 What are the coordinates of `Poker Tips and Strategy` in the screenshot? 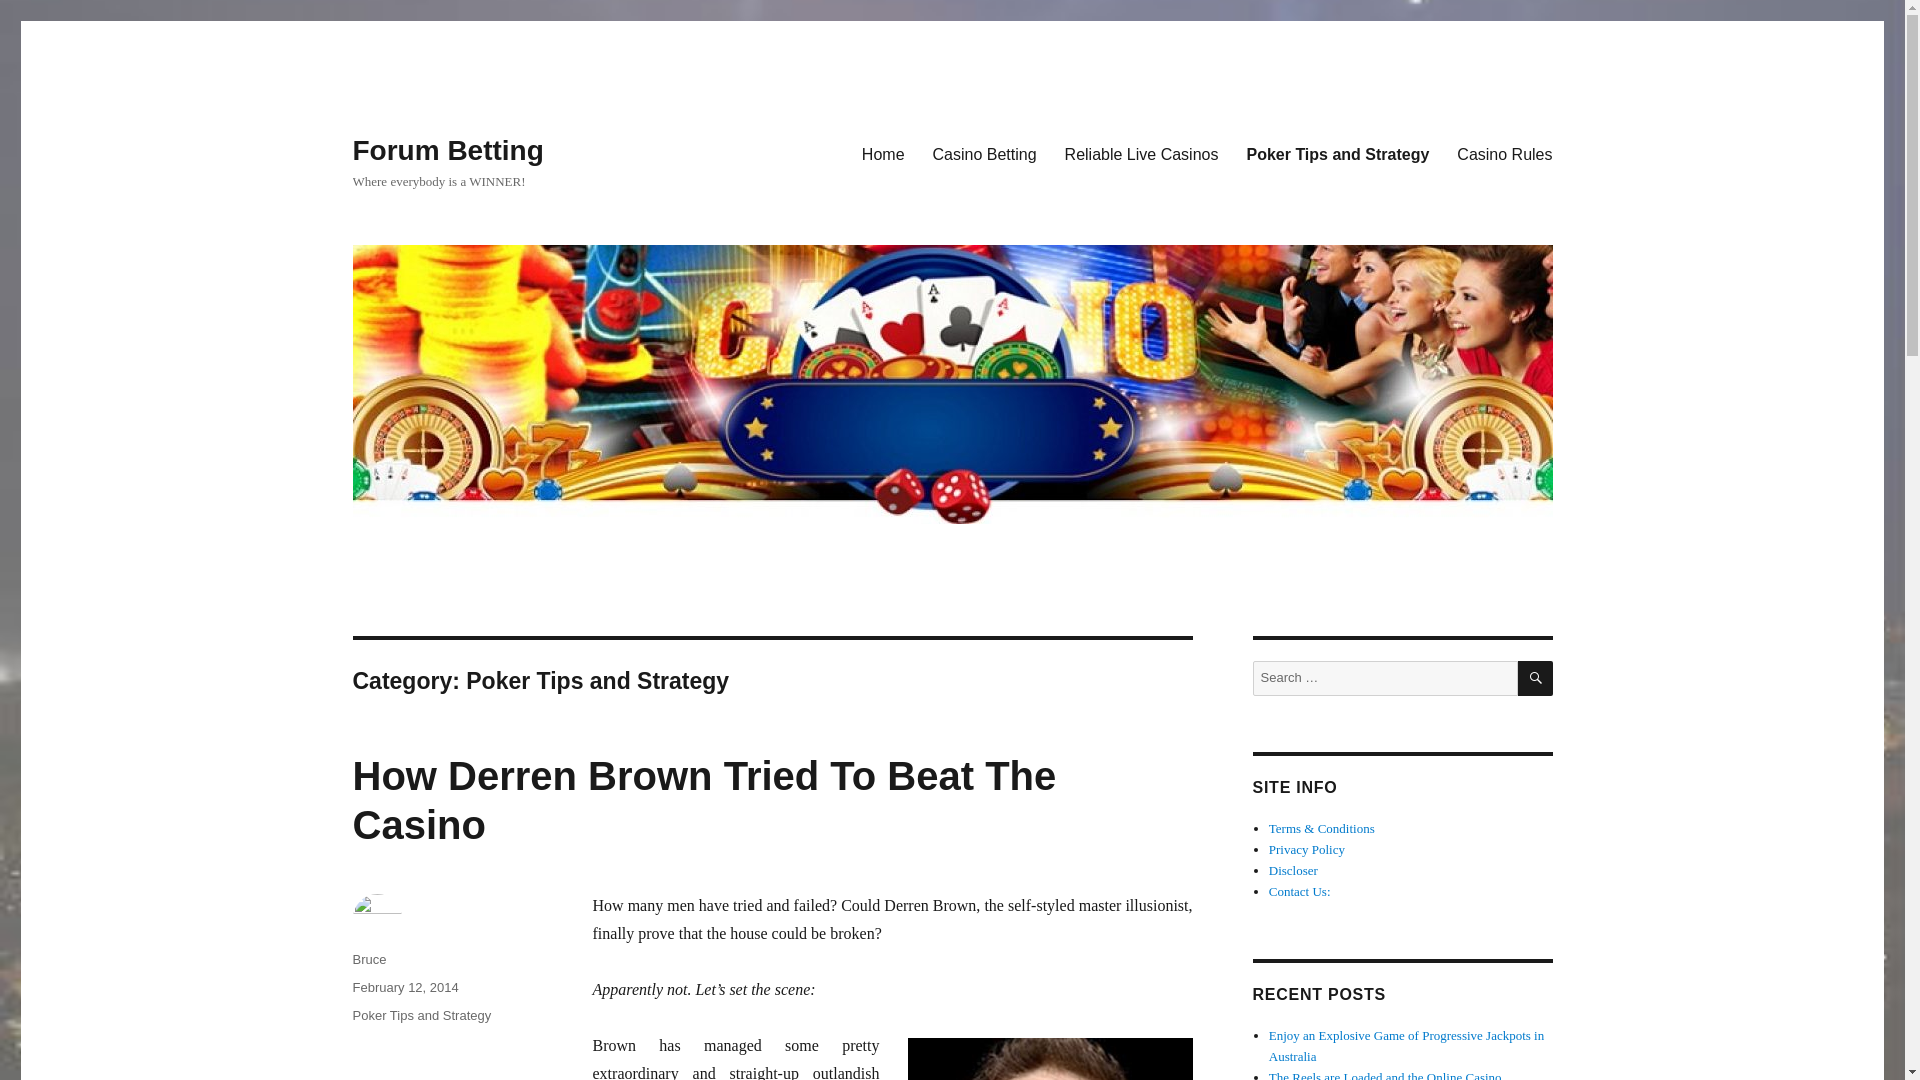 It's located at (421, 1014).